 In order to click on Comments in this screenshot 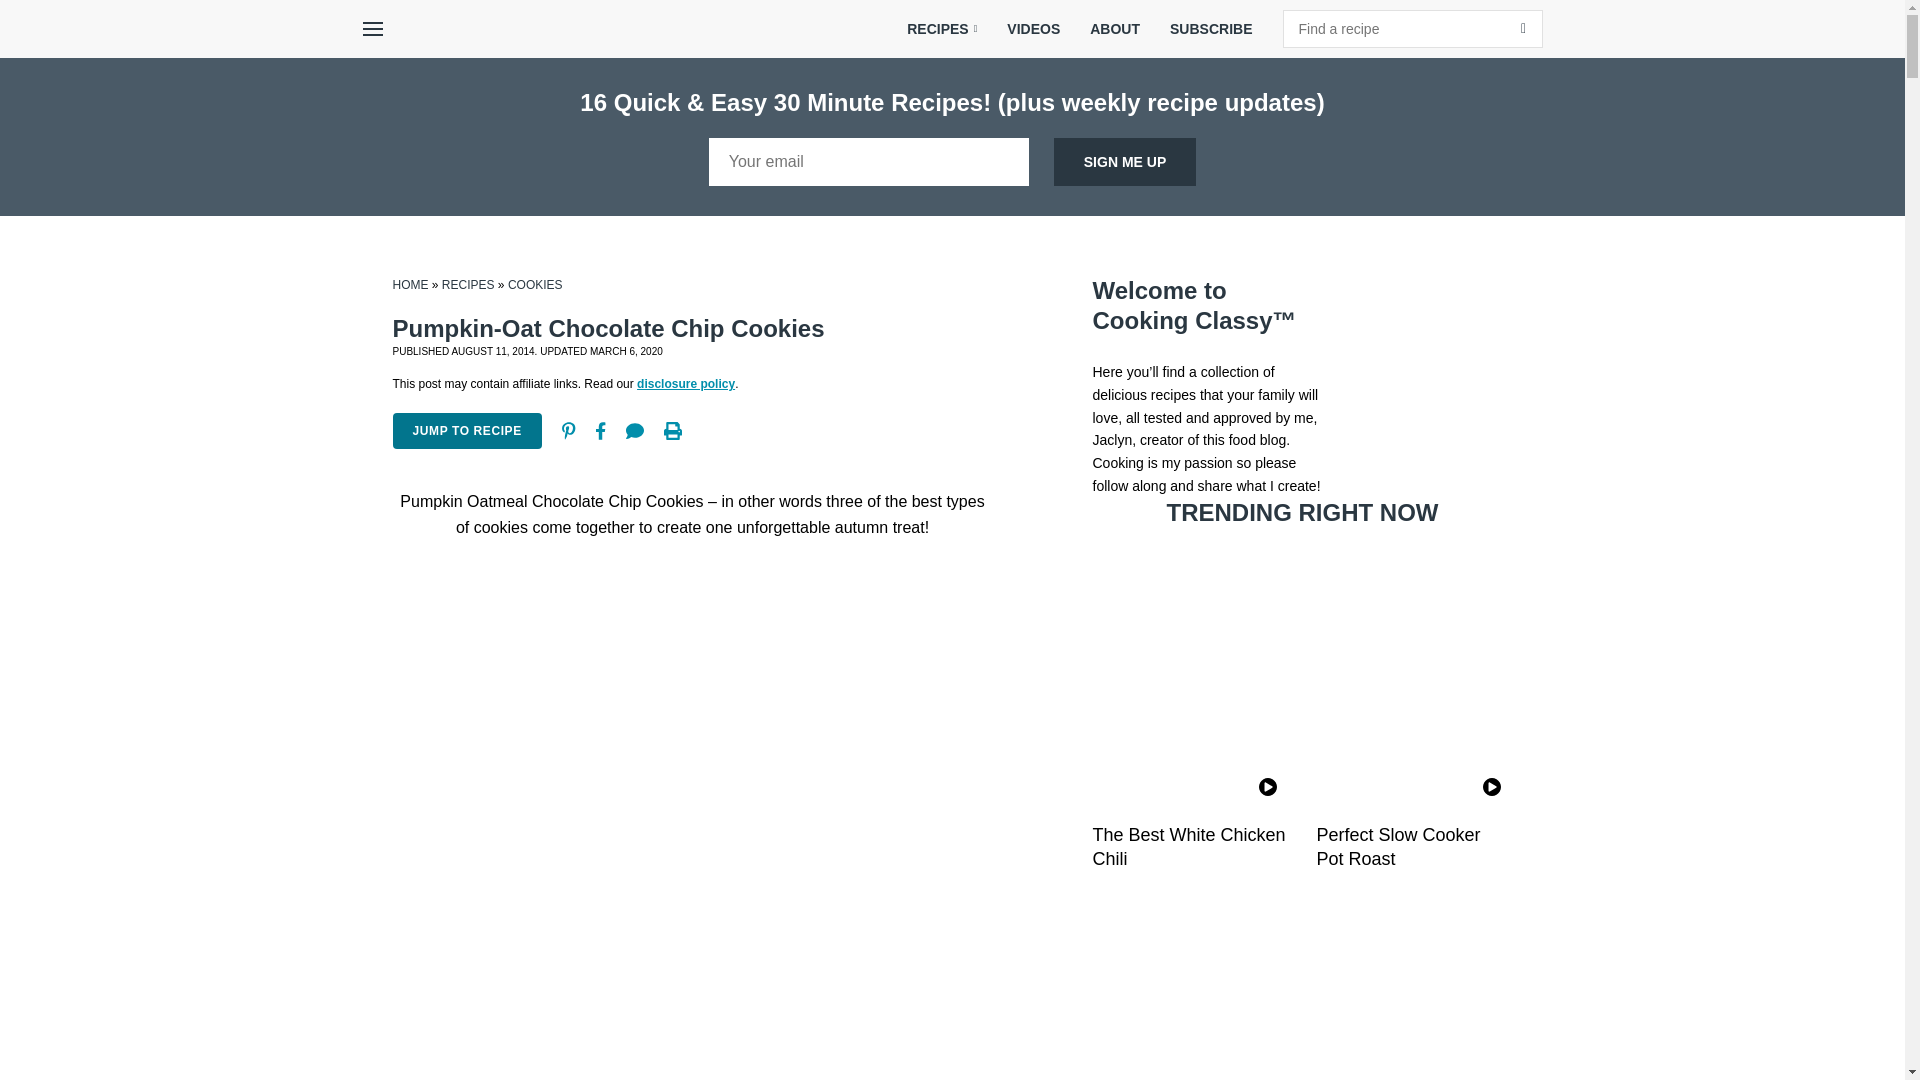, I will do `click(635, 430)`.